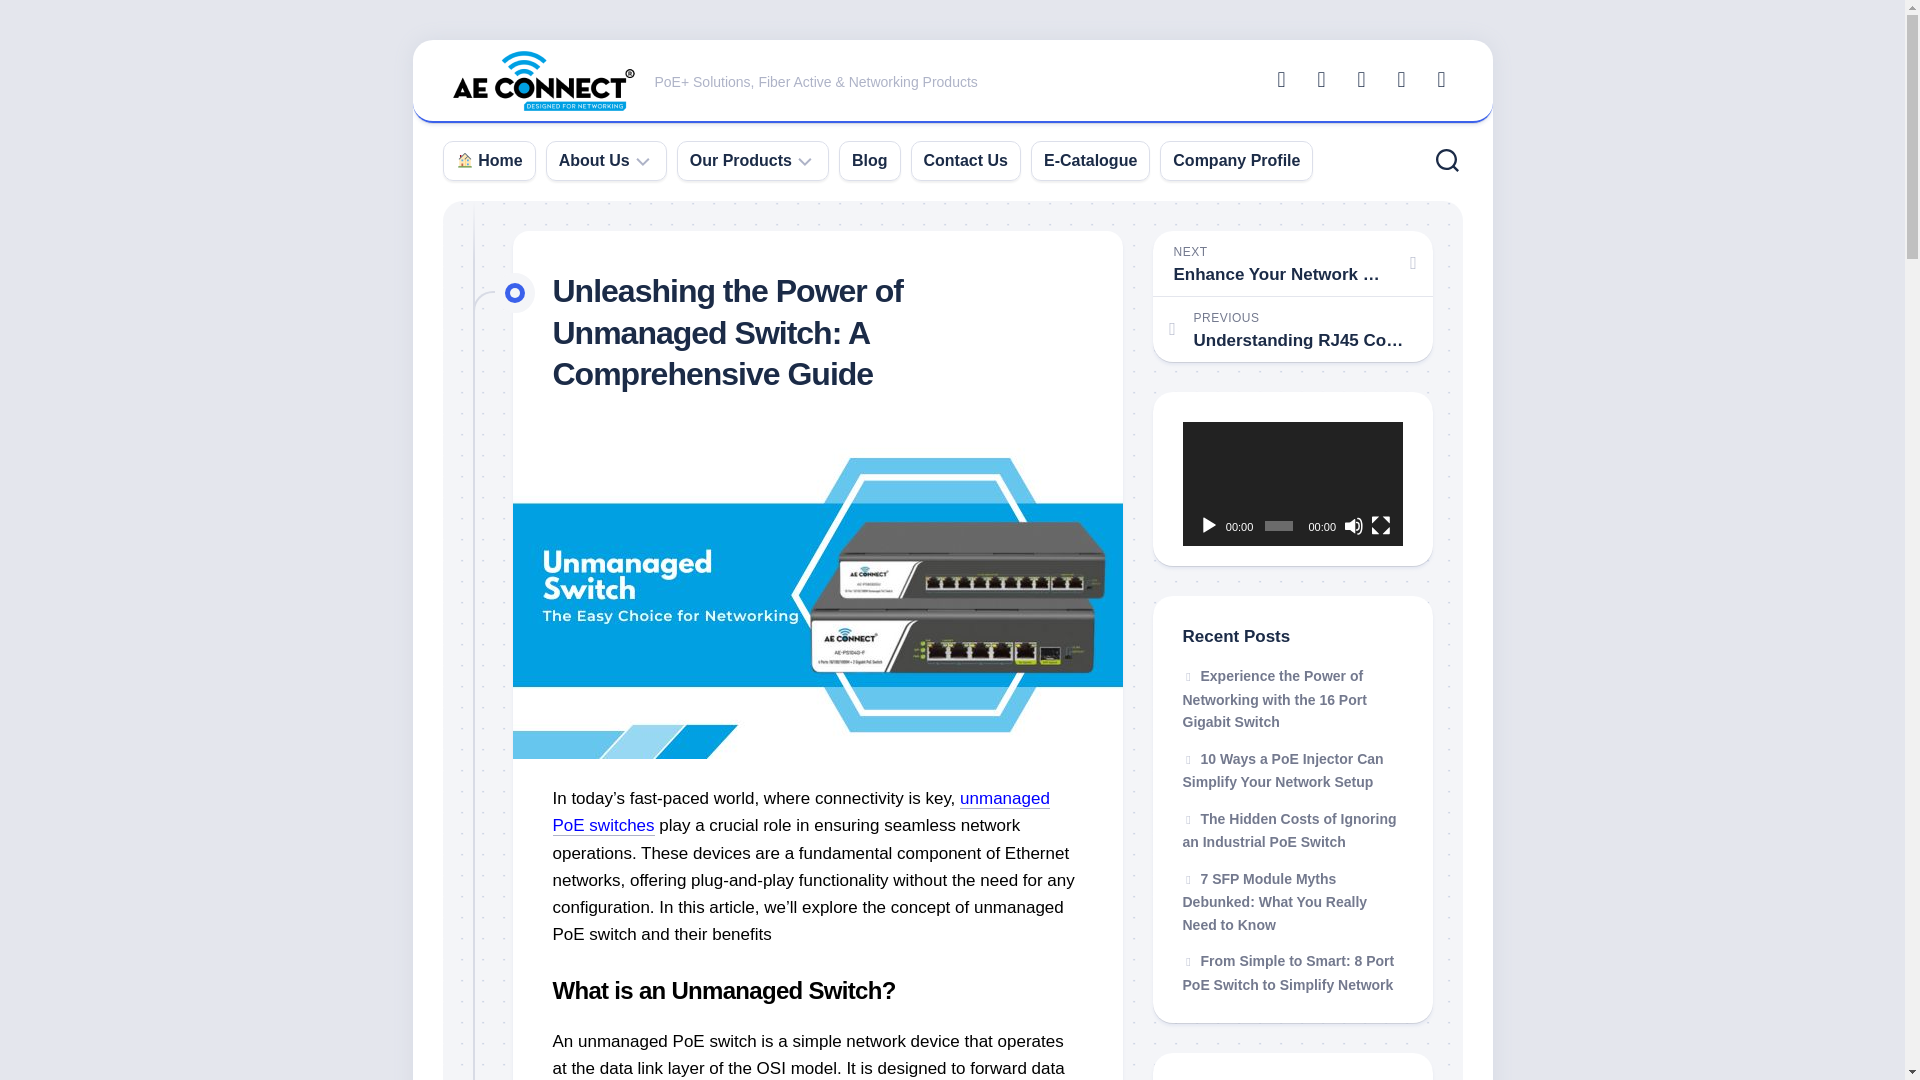  What do you see at coordinates (594, 160) in the screenshot?
I see `About Us` at bounding box center [594, 160].